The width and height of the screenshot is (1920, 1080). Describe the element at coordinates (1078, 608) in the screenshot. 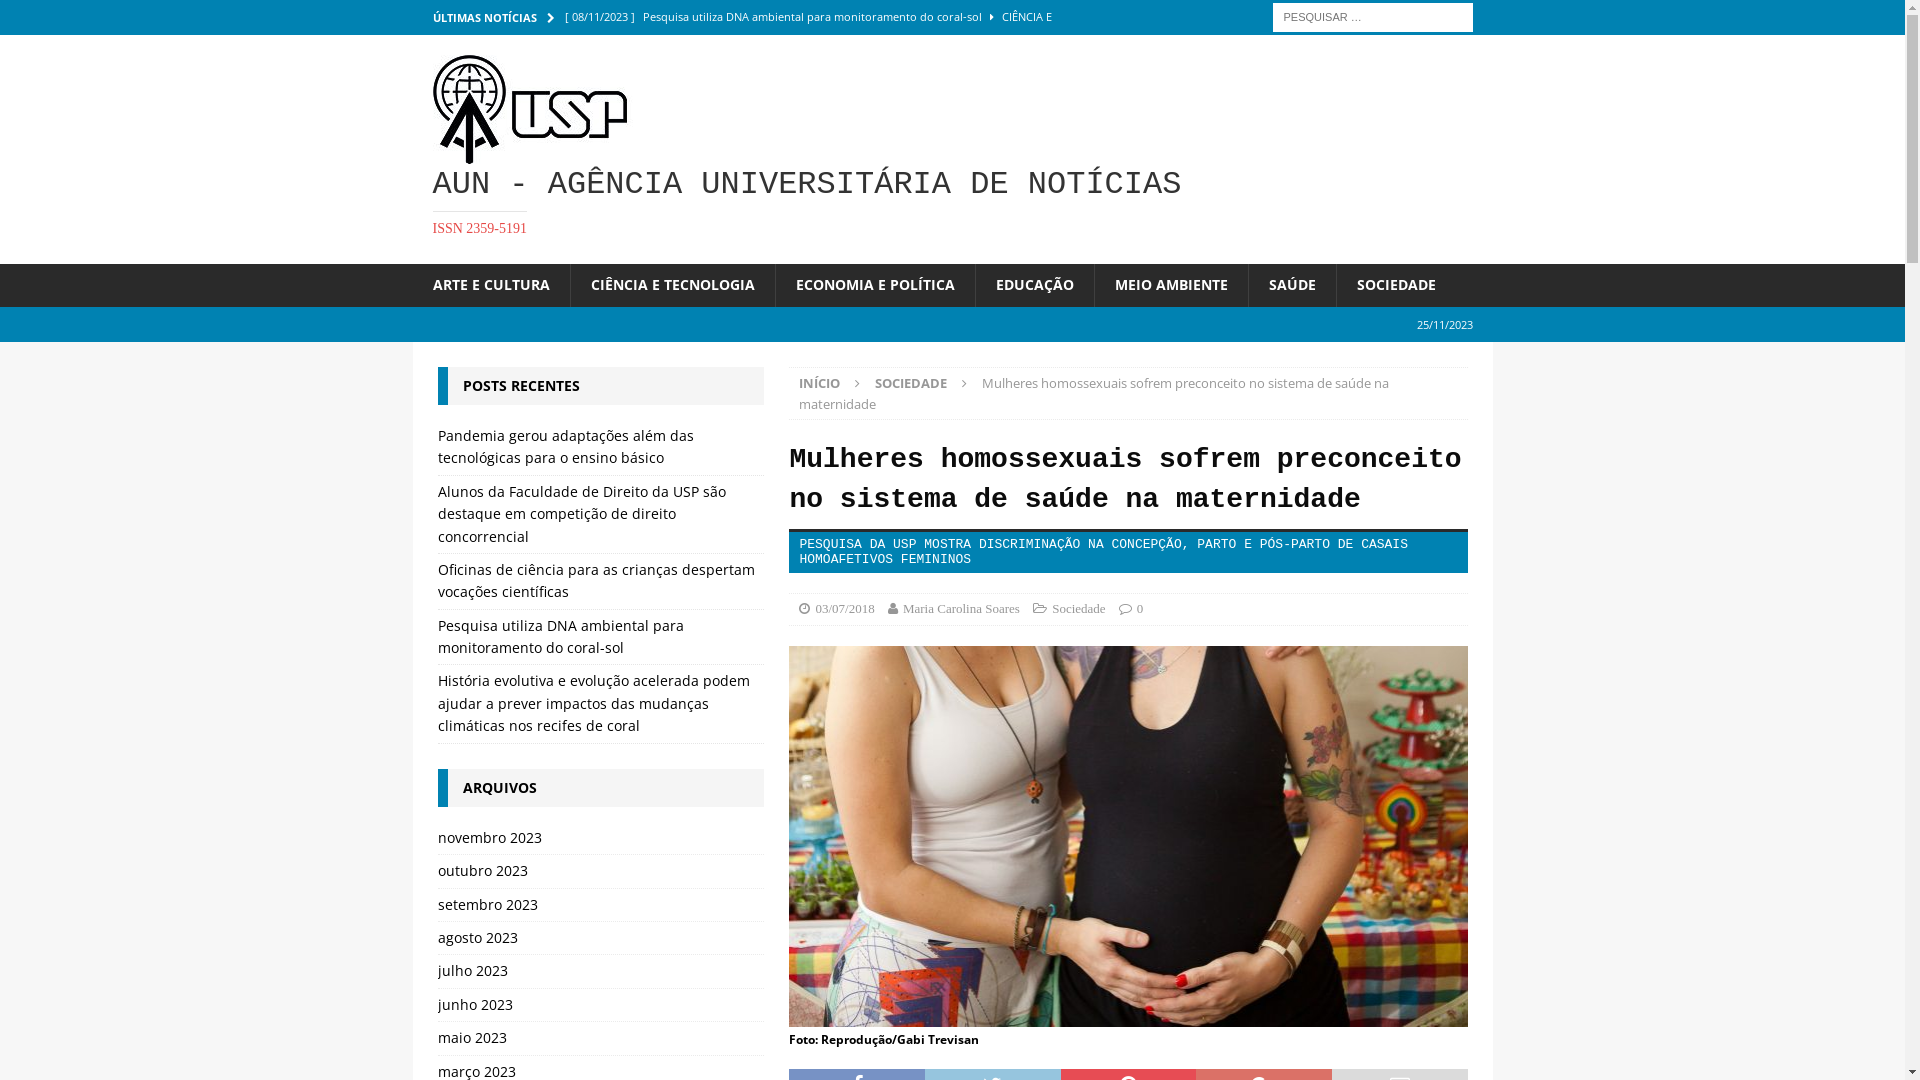

I see `Sociedade` at that location.